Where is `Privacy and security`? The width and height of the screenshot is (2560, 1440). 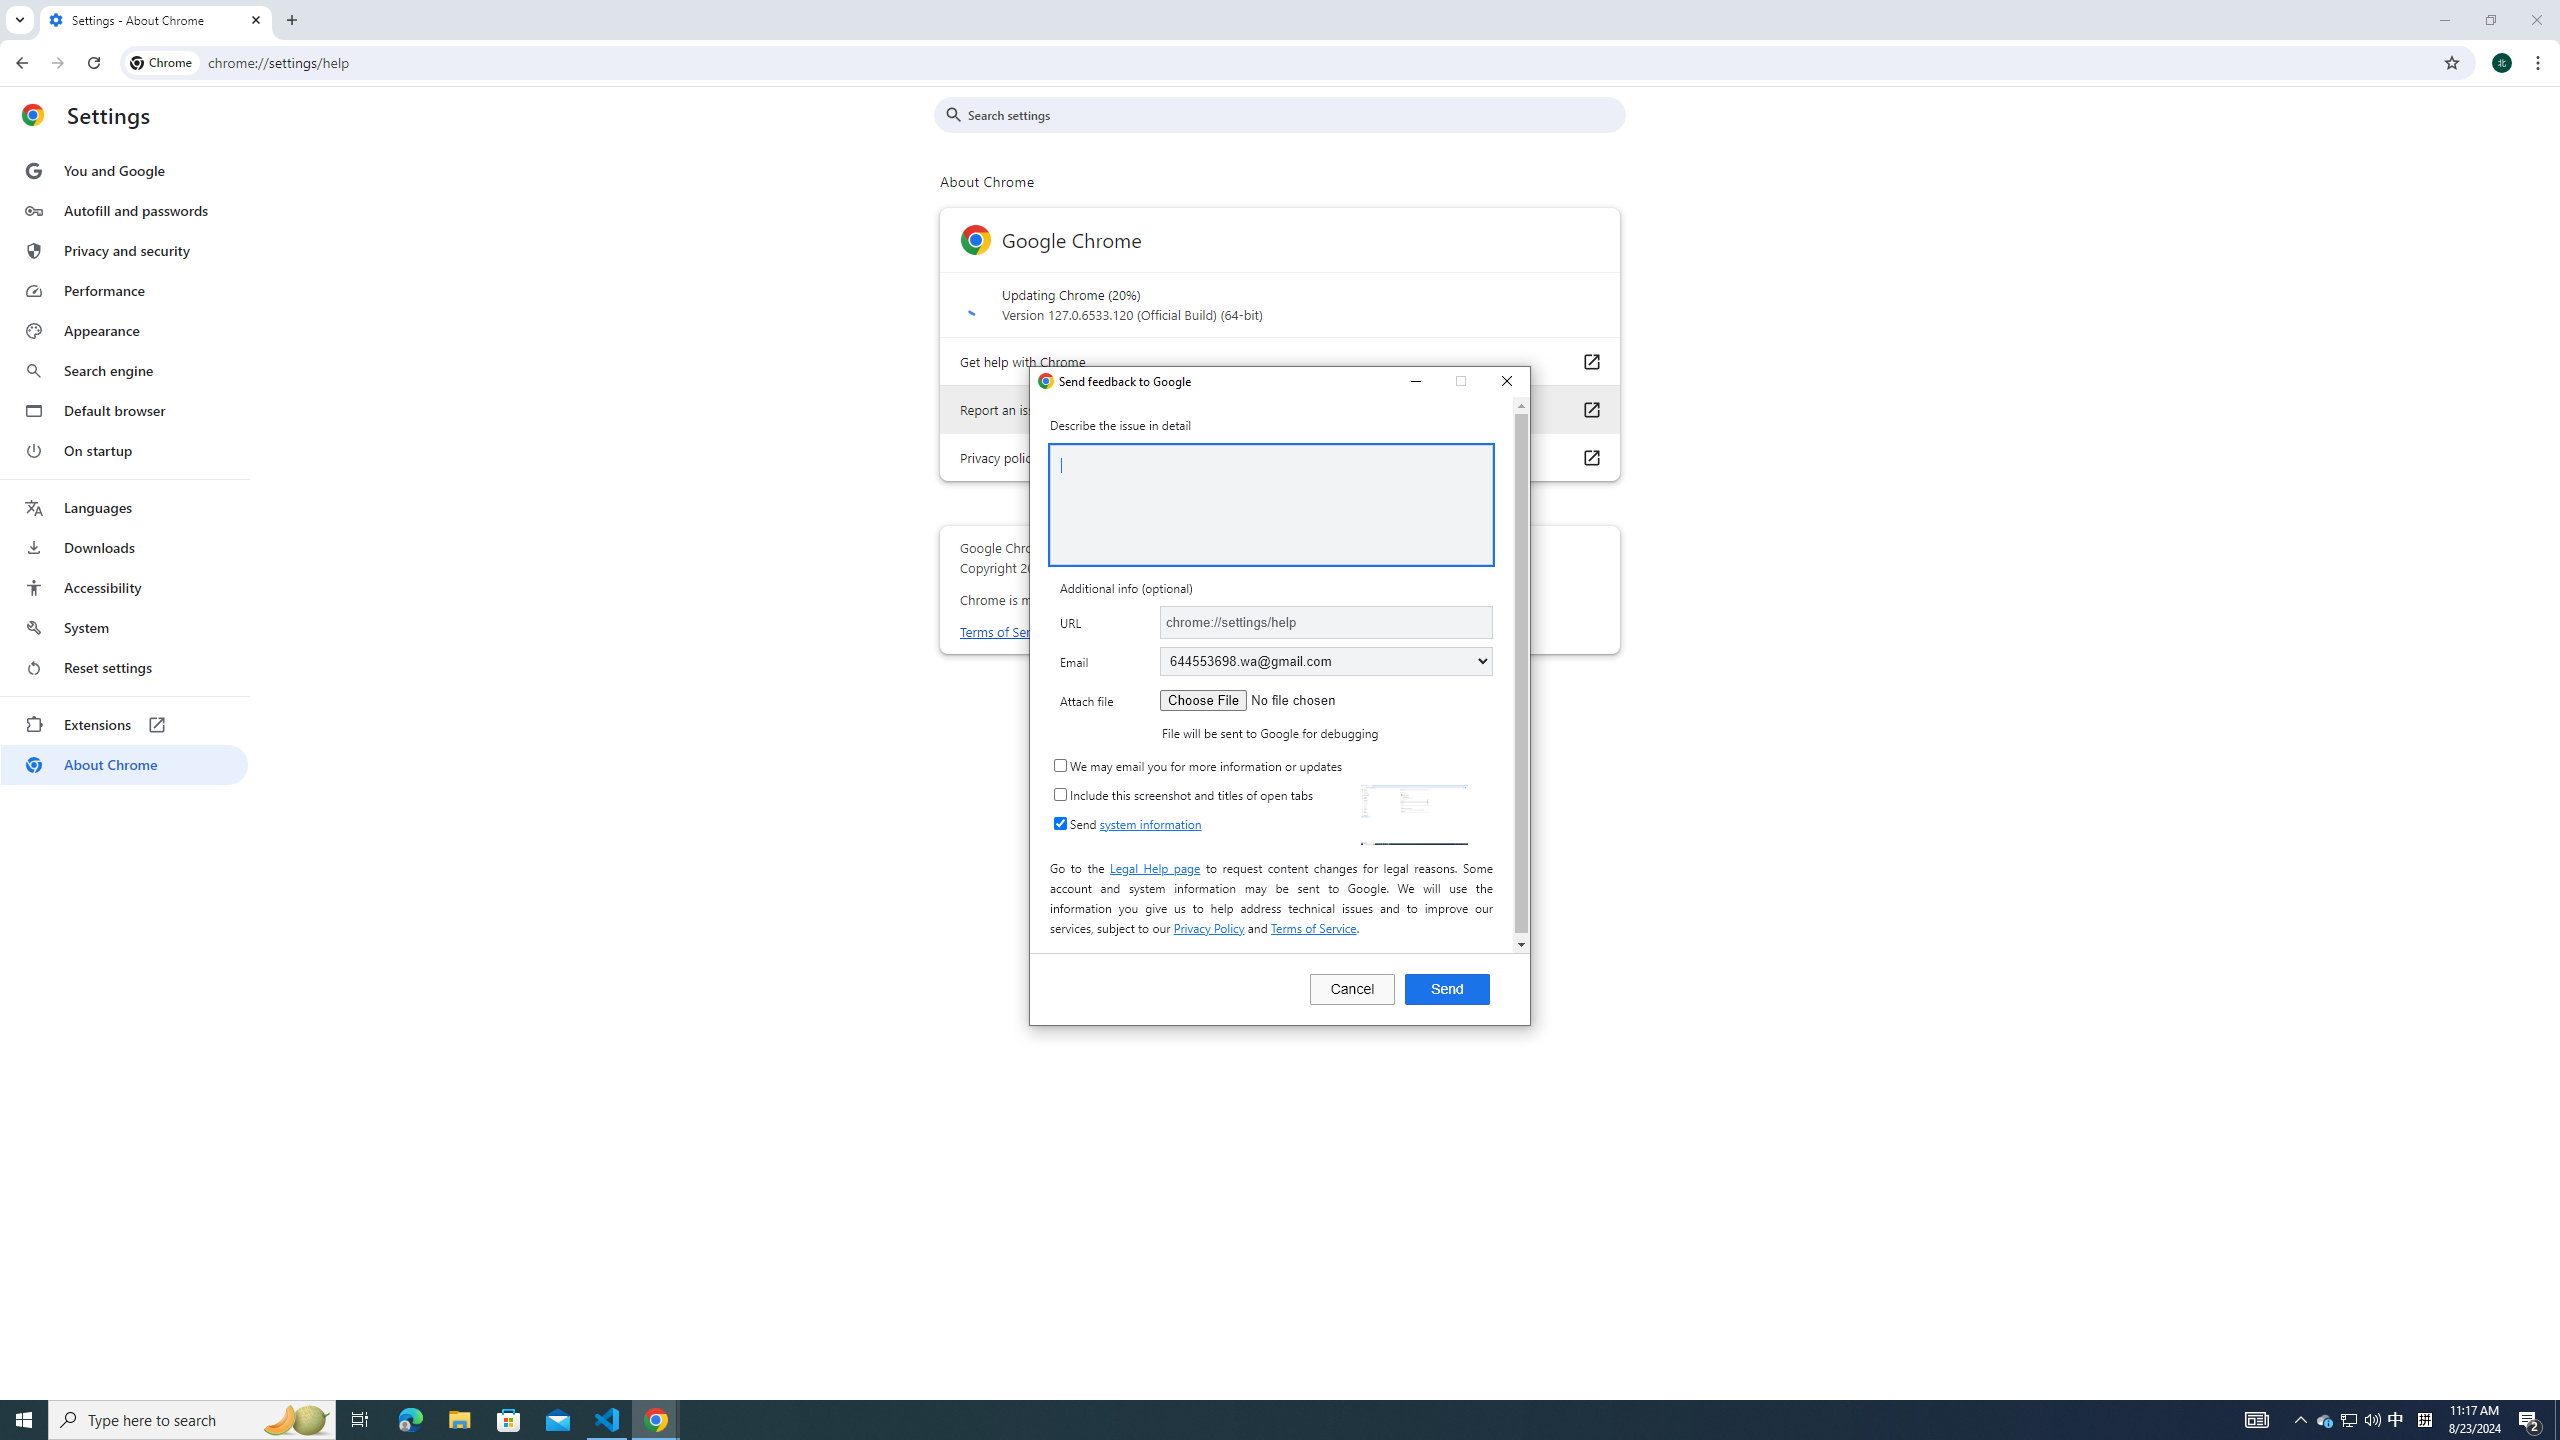 Privacy and security is located at coordinates (124, 250).